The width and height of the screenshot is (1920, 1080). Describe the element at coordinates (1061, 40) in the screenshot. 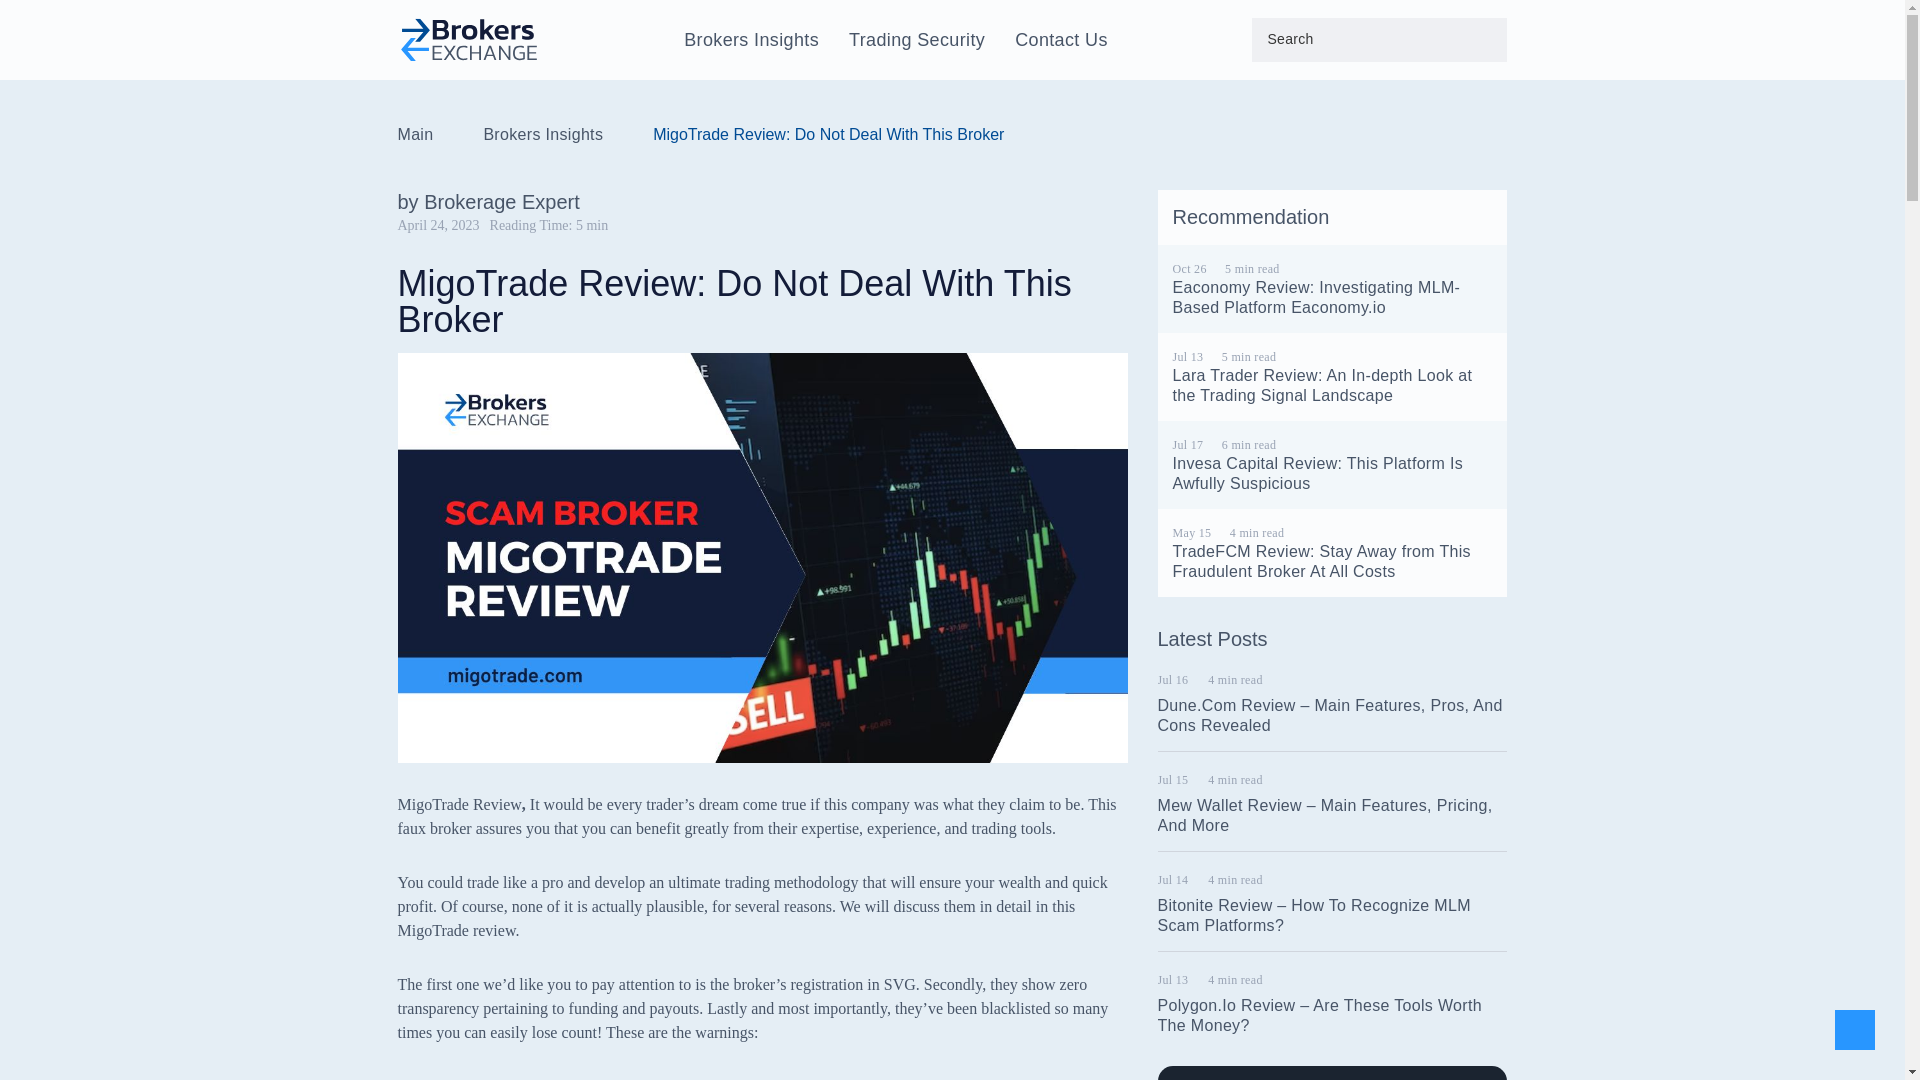

I see `Contact Us` at that location.